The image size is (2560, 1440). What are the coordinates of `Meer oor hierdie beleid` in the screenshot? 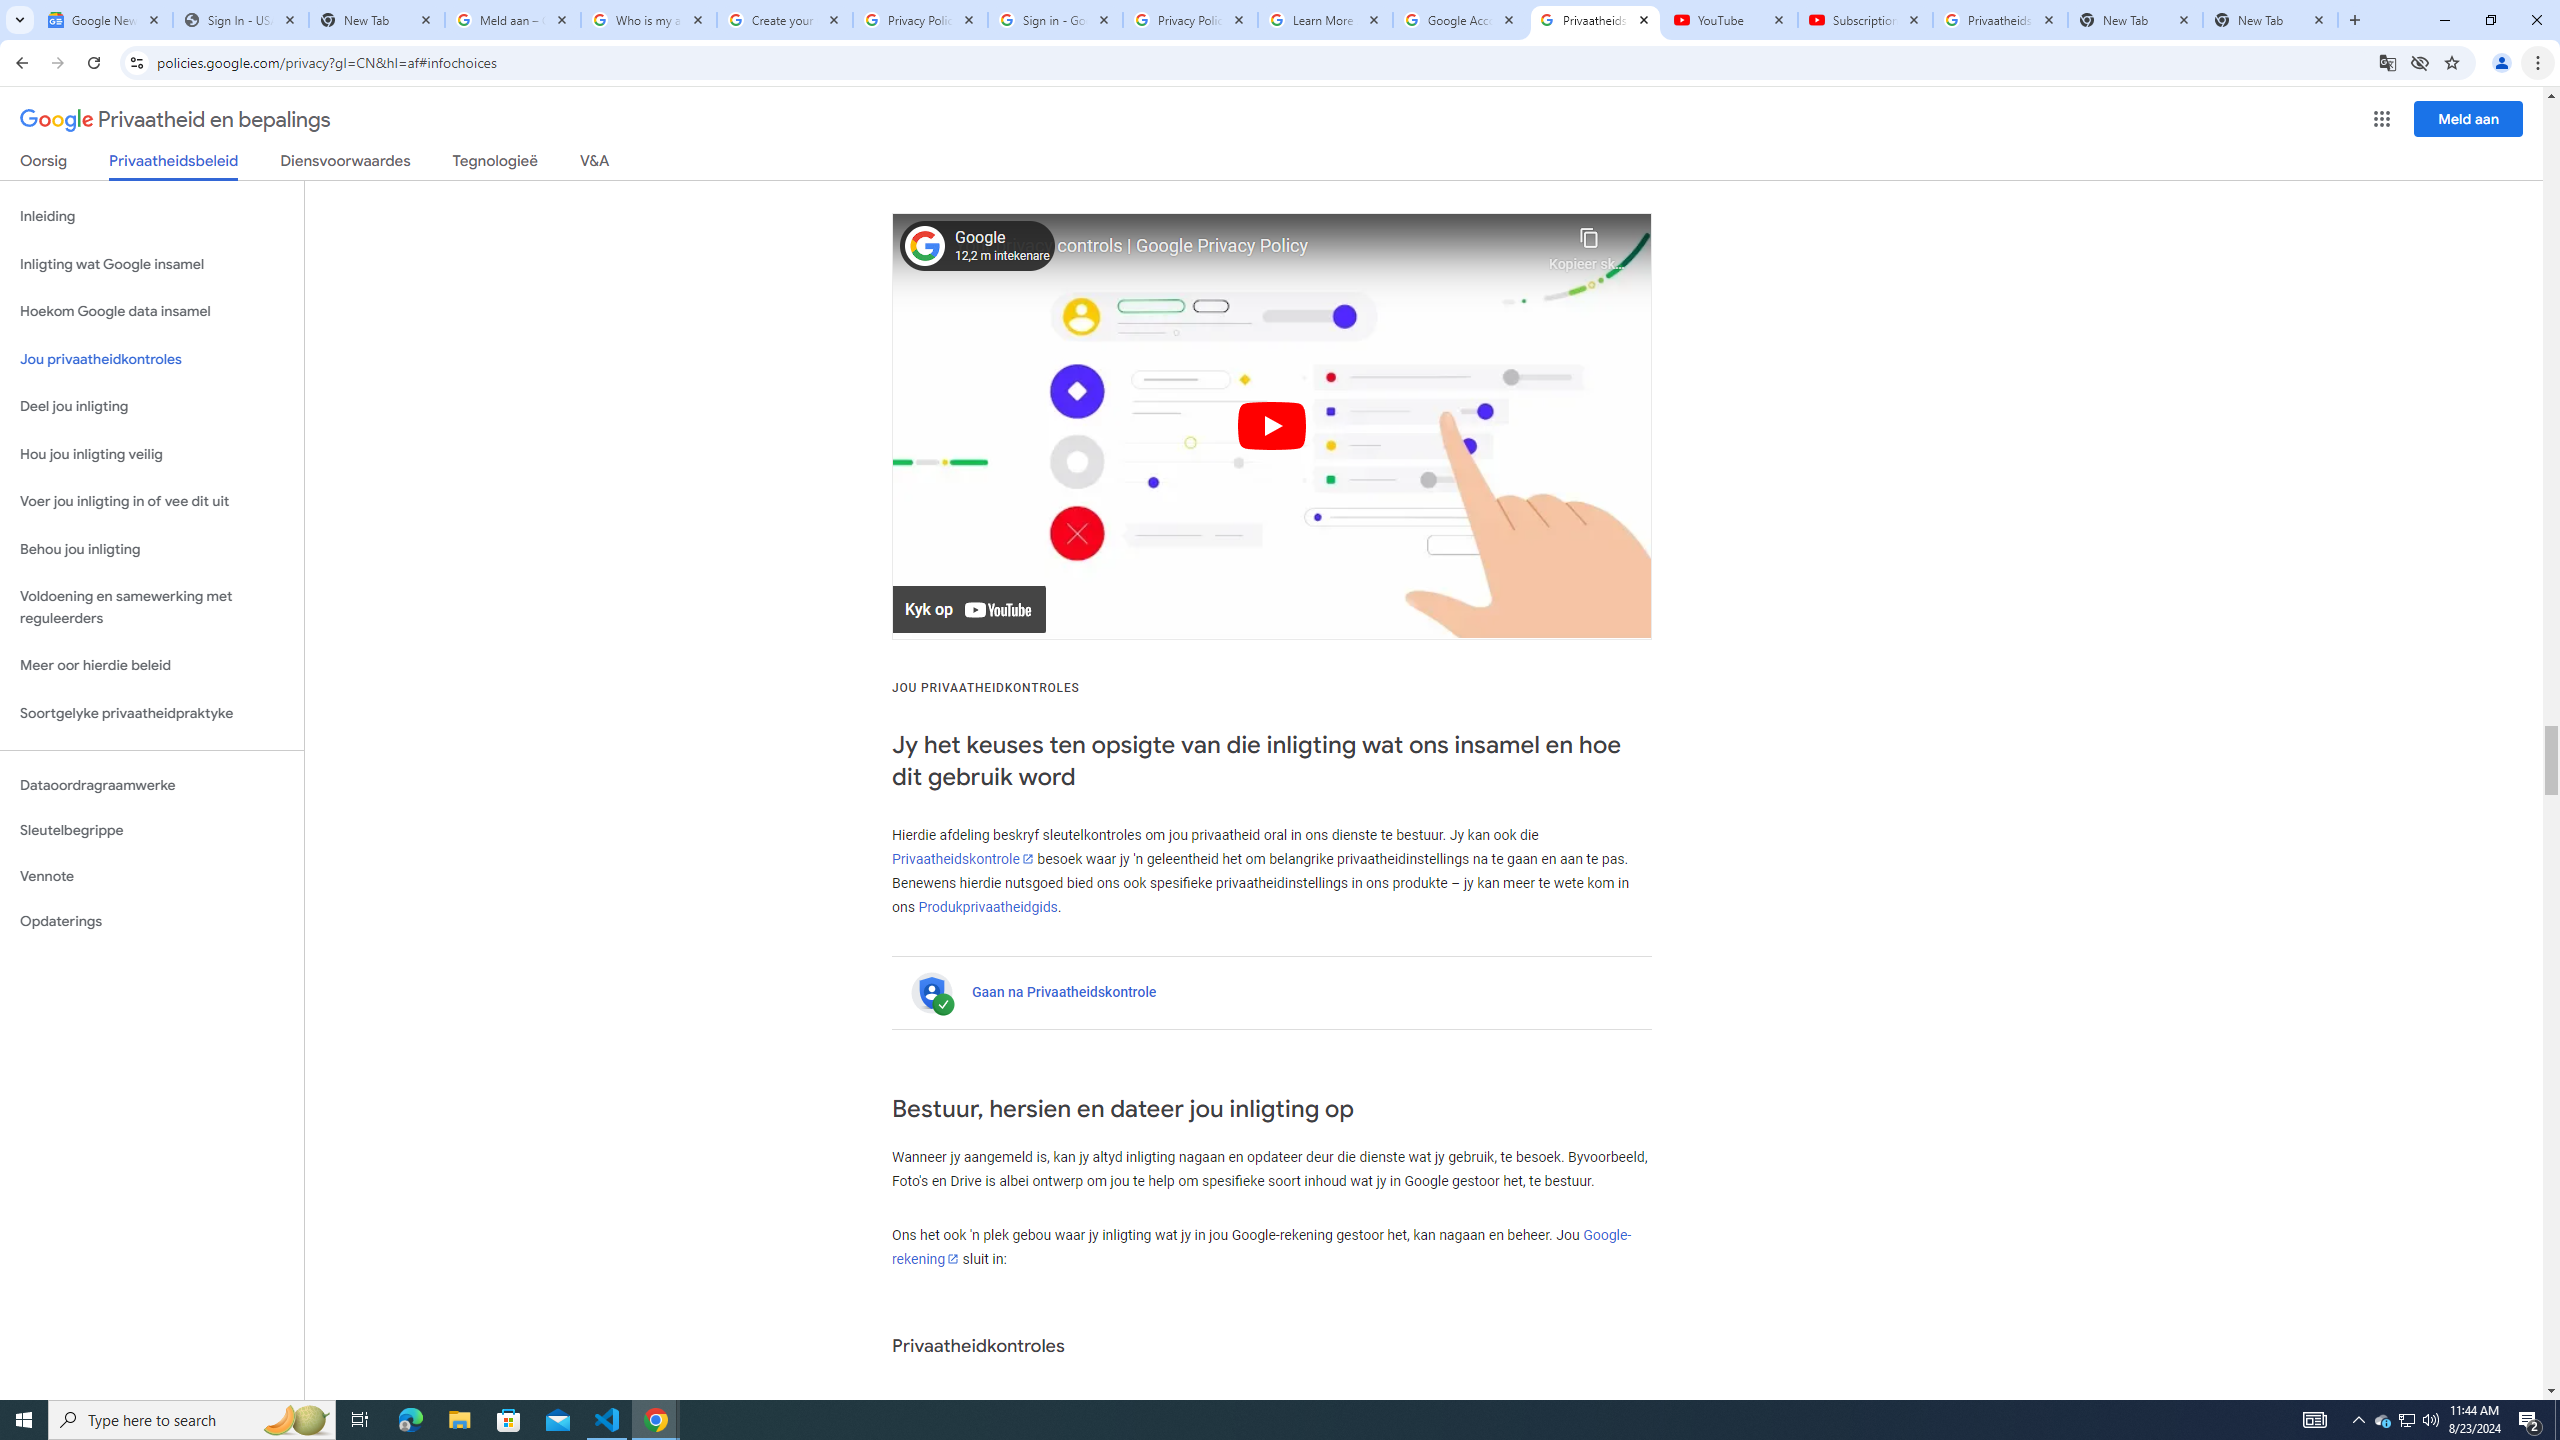 It's located at (152, 666).